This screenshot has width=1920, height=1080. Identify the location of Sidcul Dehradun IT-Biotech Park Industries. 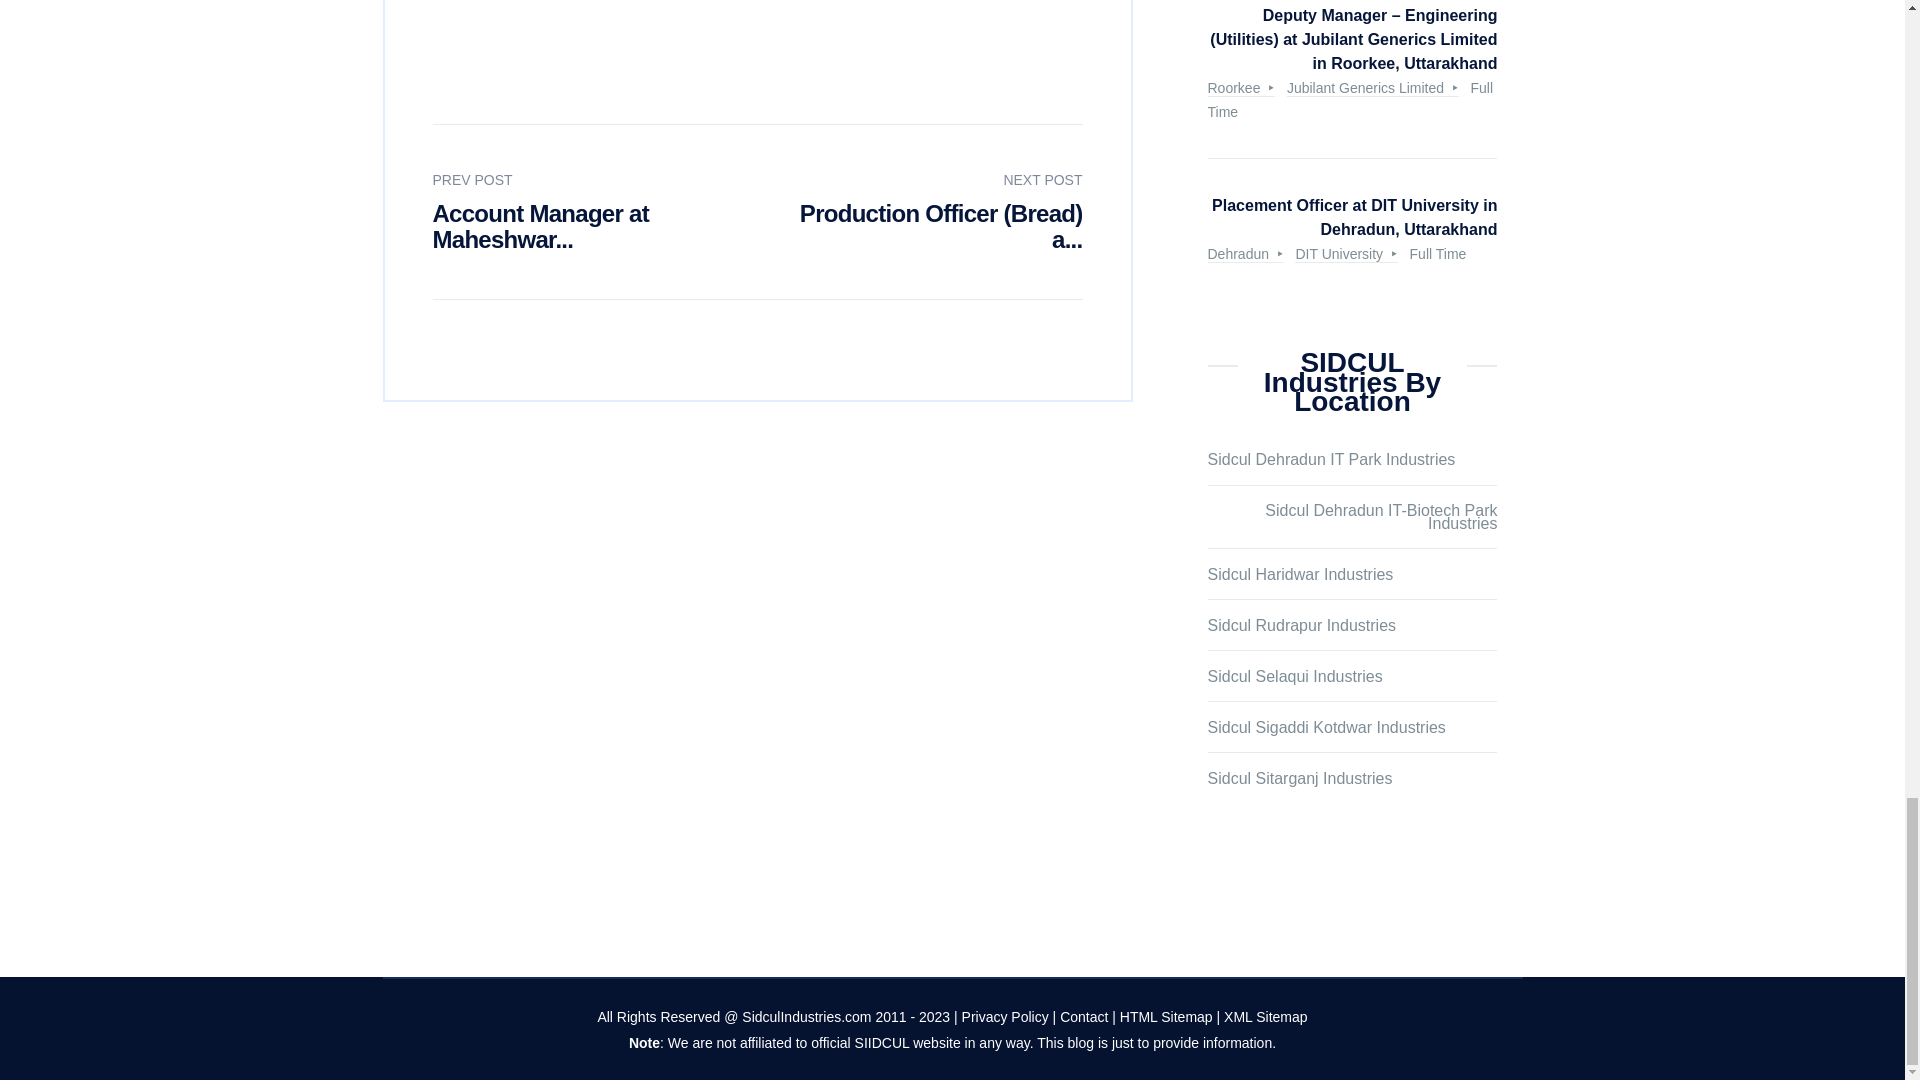
(1352, 518).